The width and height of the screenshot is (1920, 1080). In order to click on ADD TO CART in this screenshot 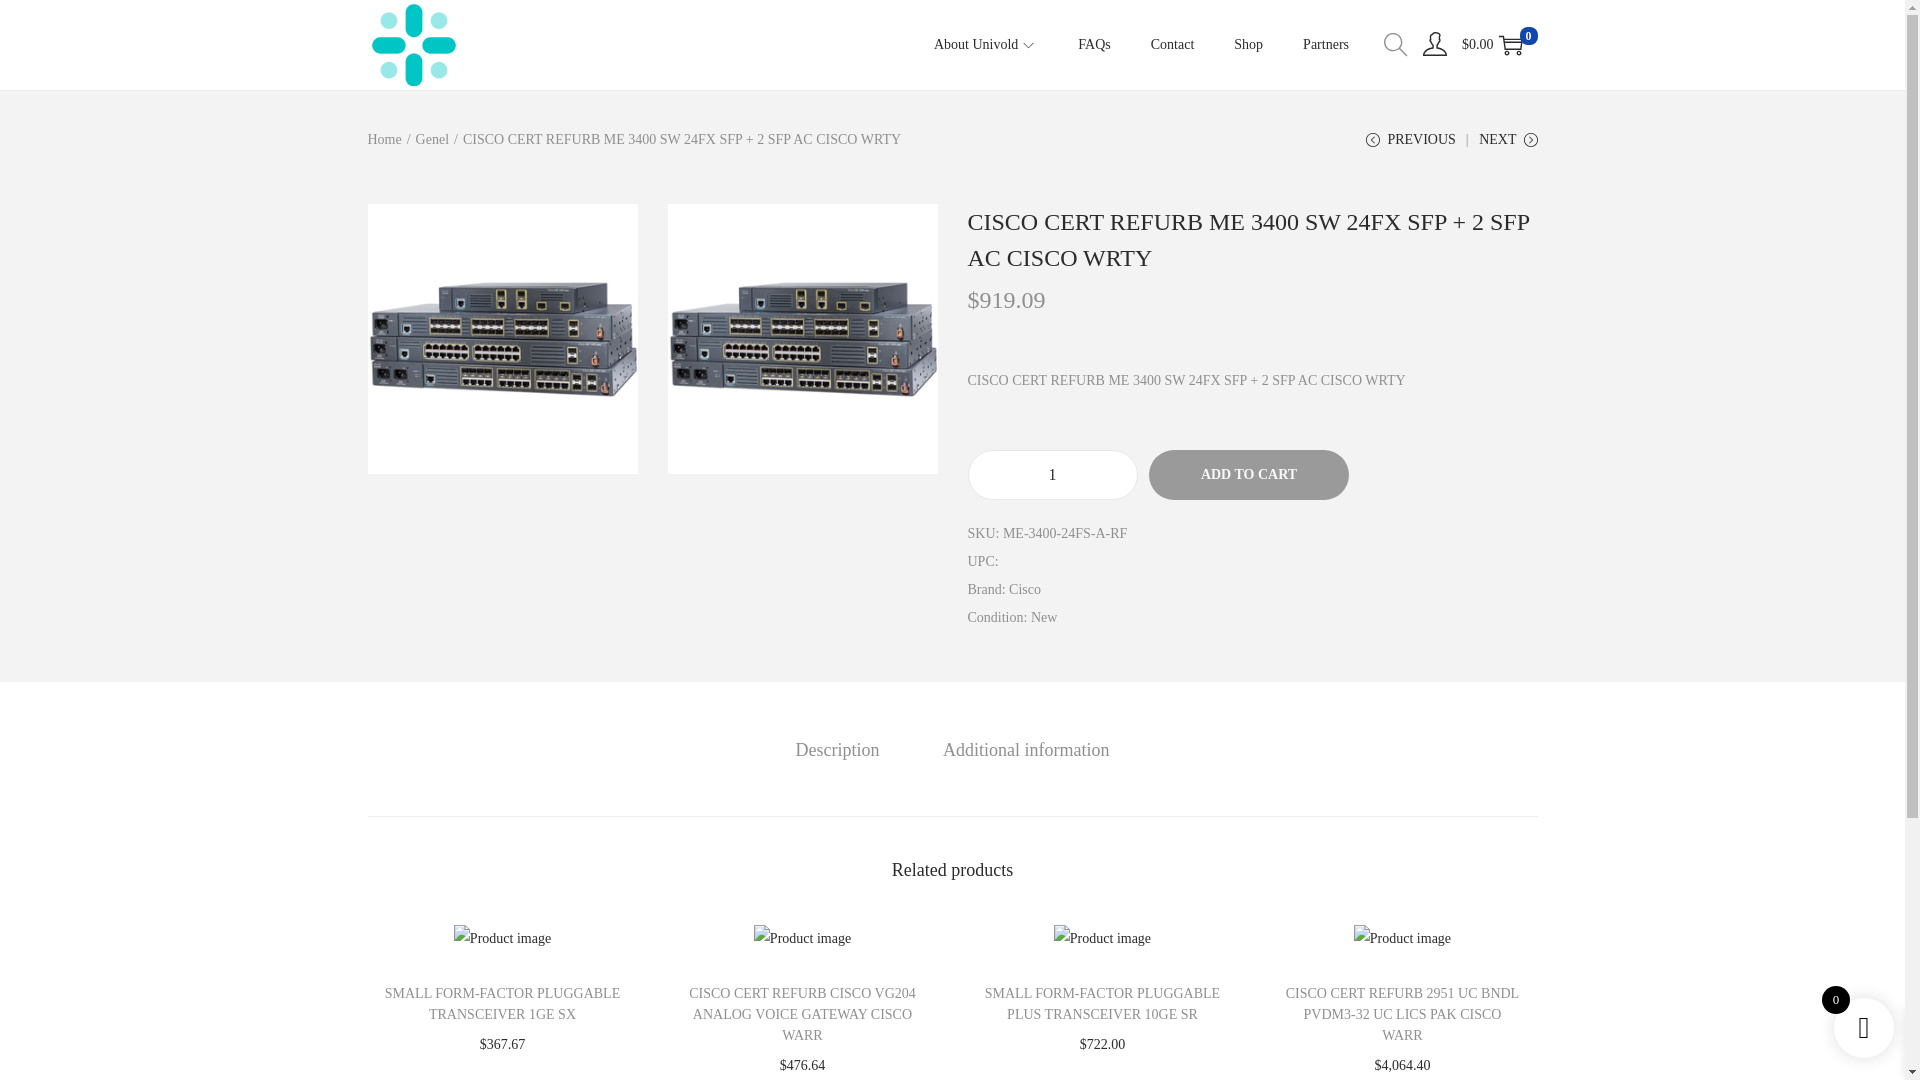, I will do `click(1248, 475)`.